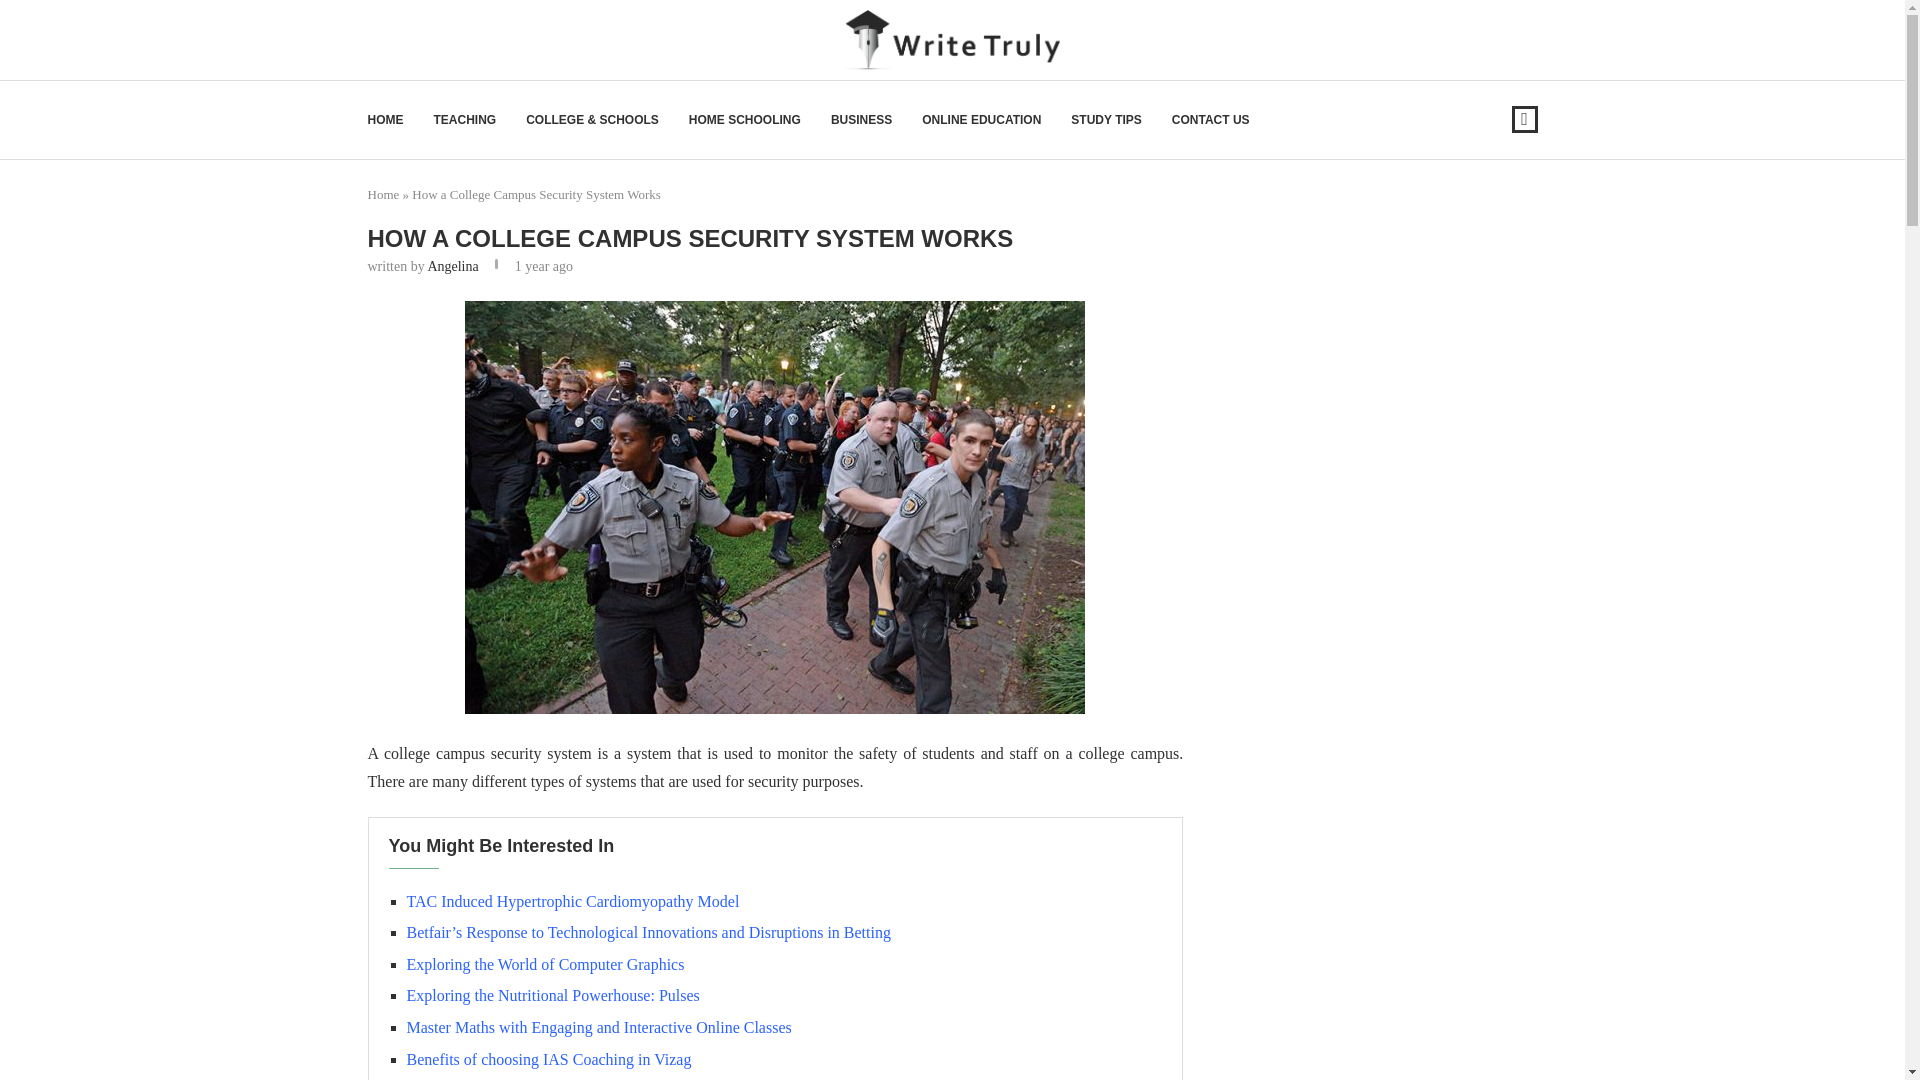 This screenshot has width=1920, height=1080. What do you see at coordinates (744, 120) in the screenshot?
I see `HOME SCHOOLING` at bounding box center [744, 120].